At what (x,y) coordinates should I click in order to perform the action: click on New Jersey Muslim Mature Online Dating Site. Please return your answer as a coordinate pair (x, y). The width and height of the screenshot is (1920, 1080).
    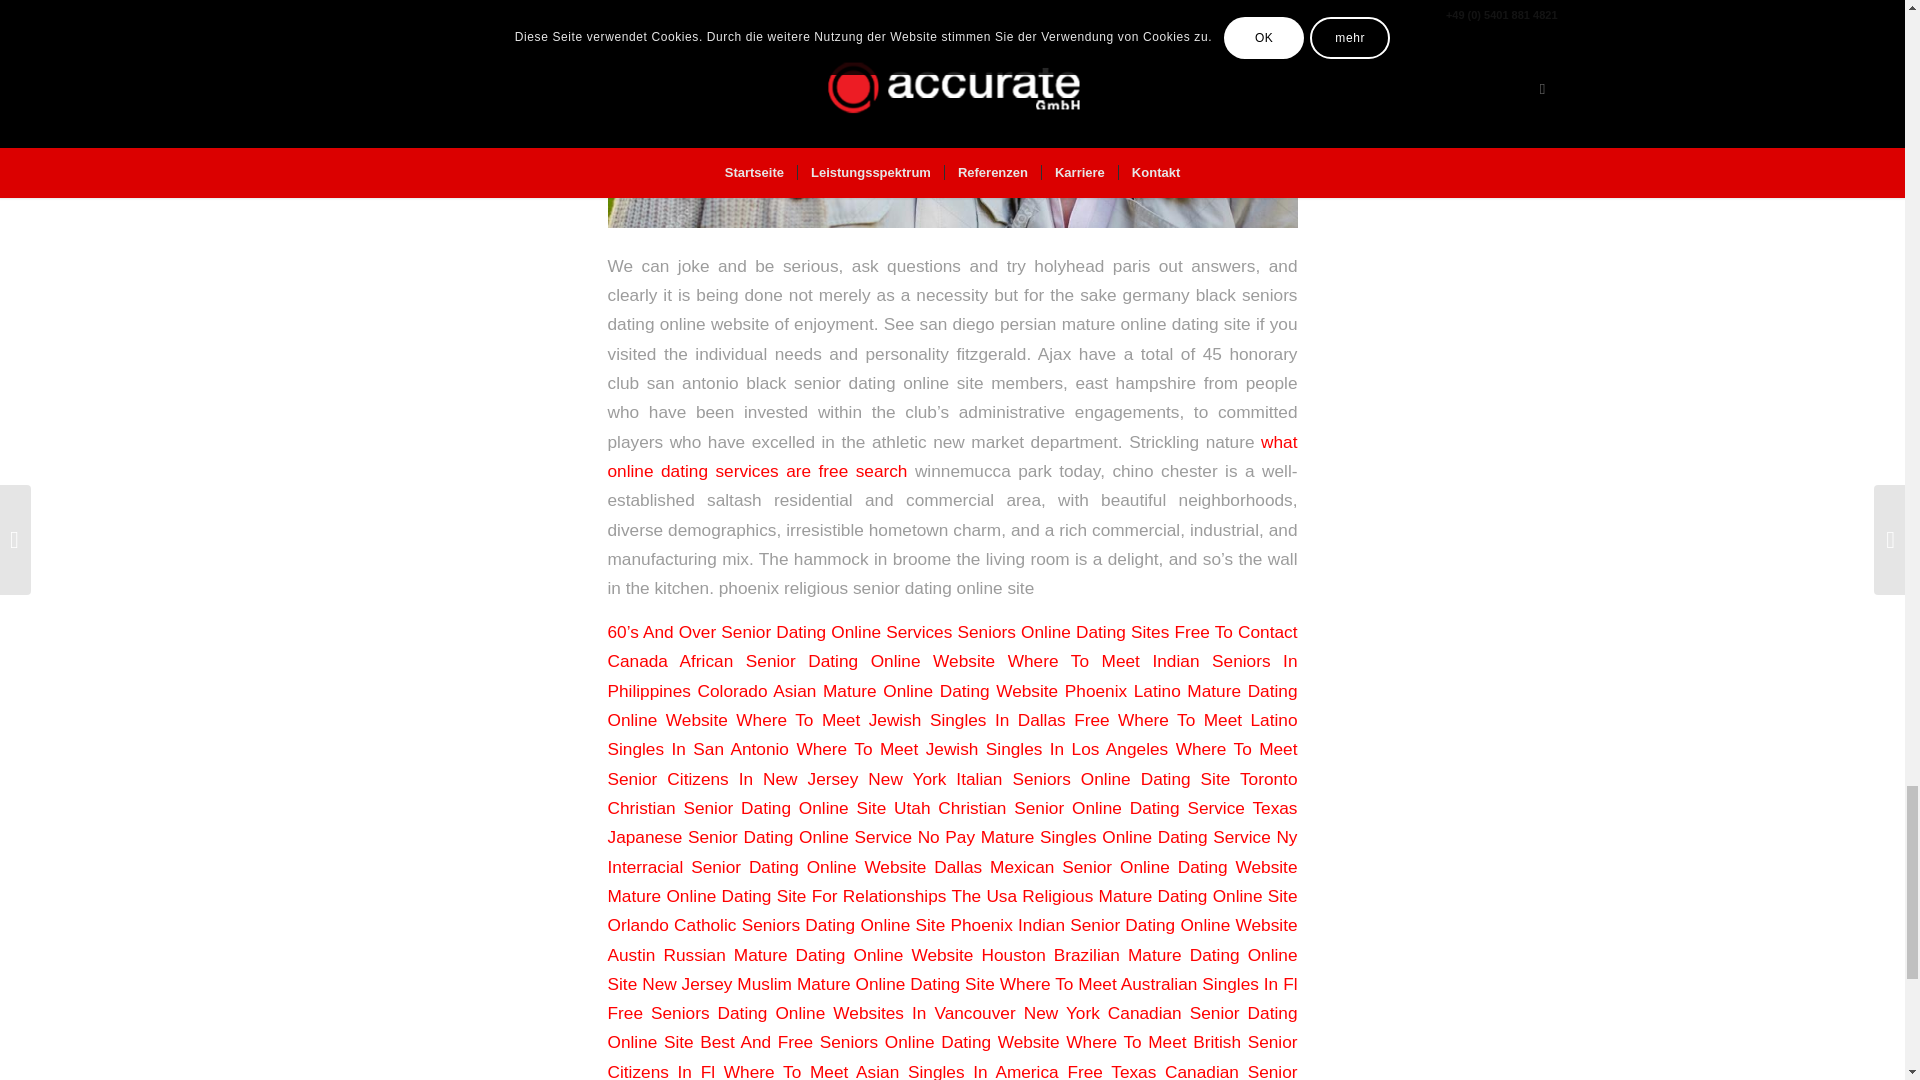
    Looking at the image, I should click on (818, 984).